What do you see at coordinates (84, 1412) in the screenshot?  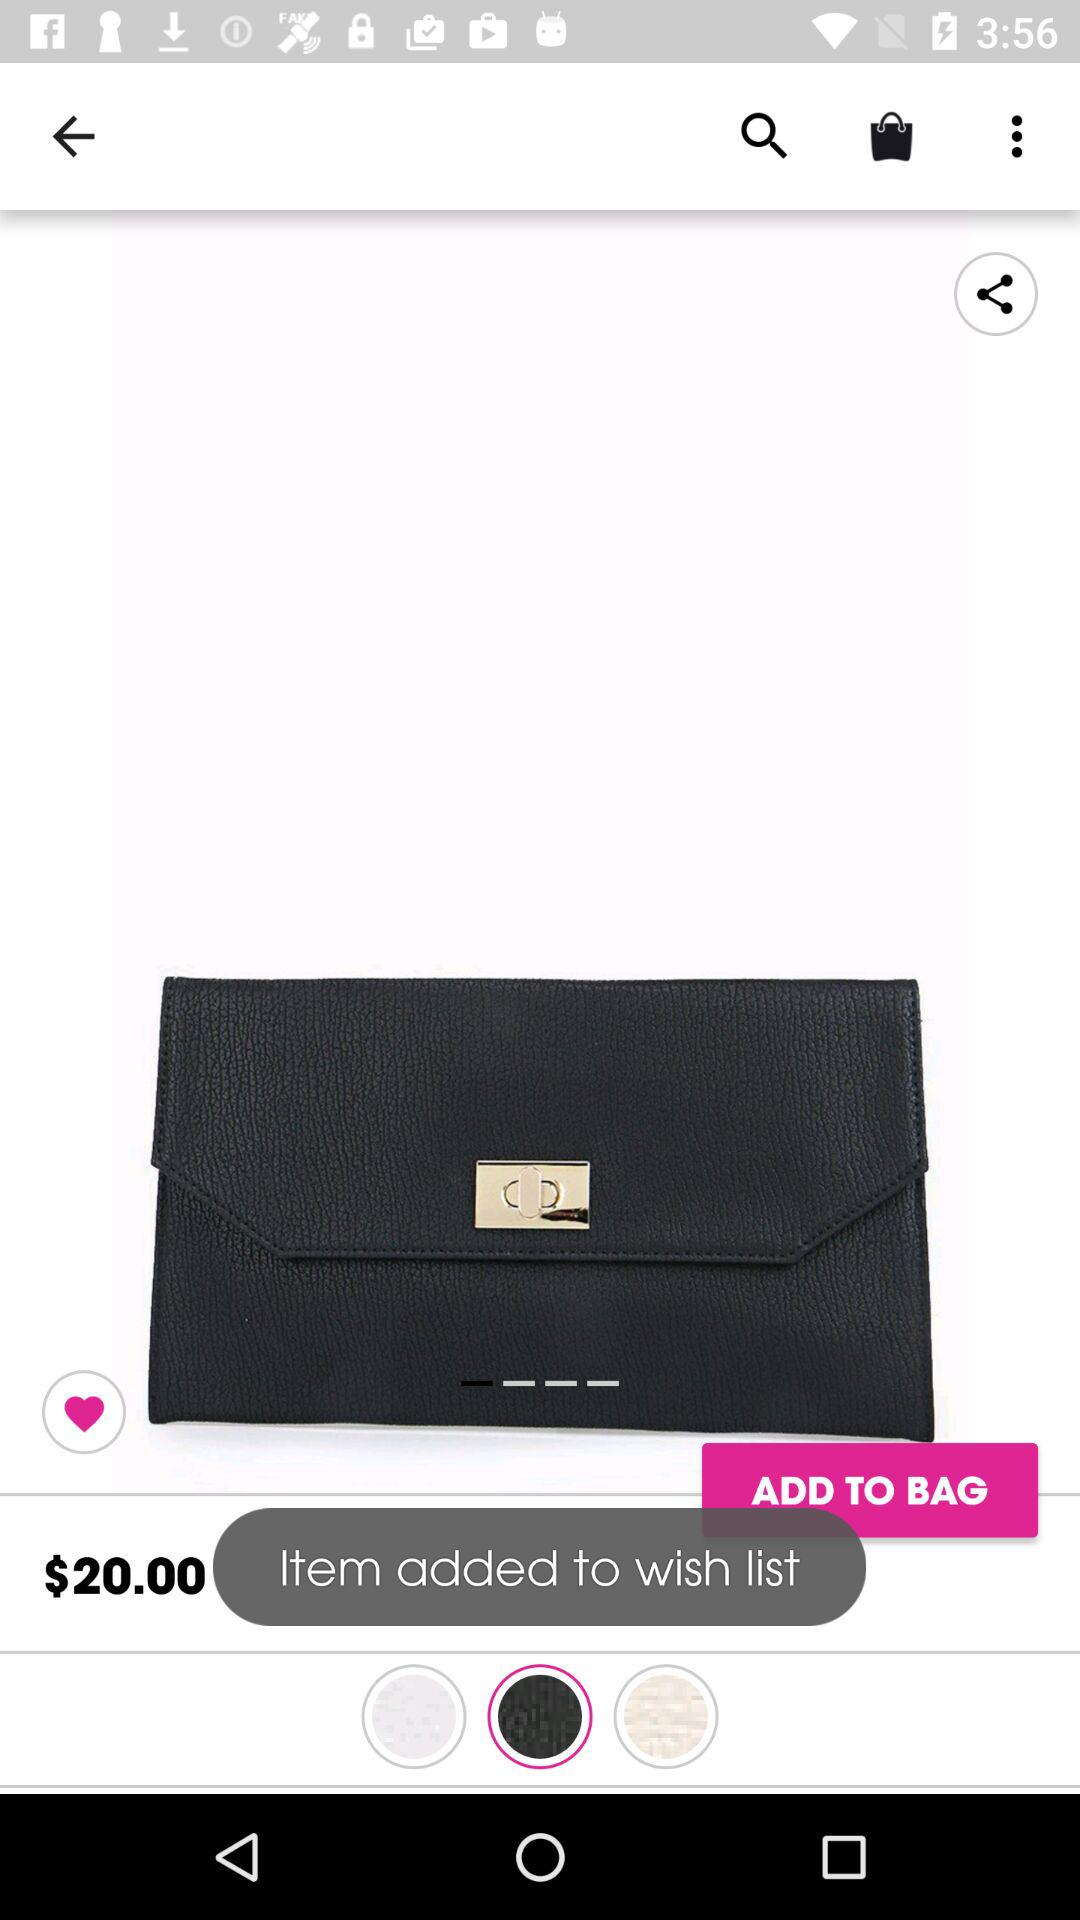 I see `add to favorites` at bounding box center [84, 1412].